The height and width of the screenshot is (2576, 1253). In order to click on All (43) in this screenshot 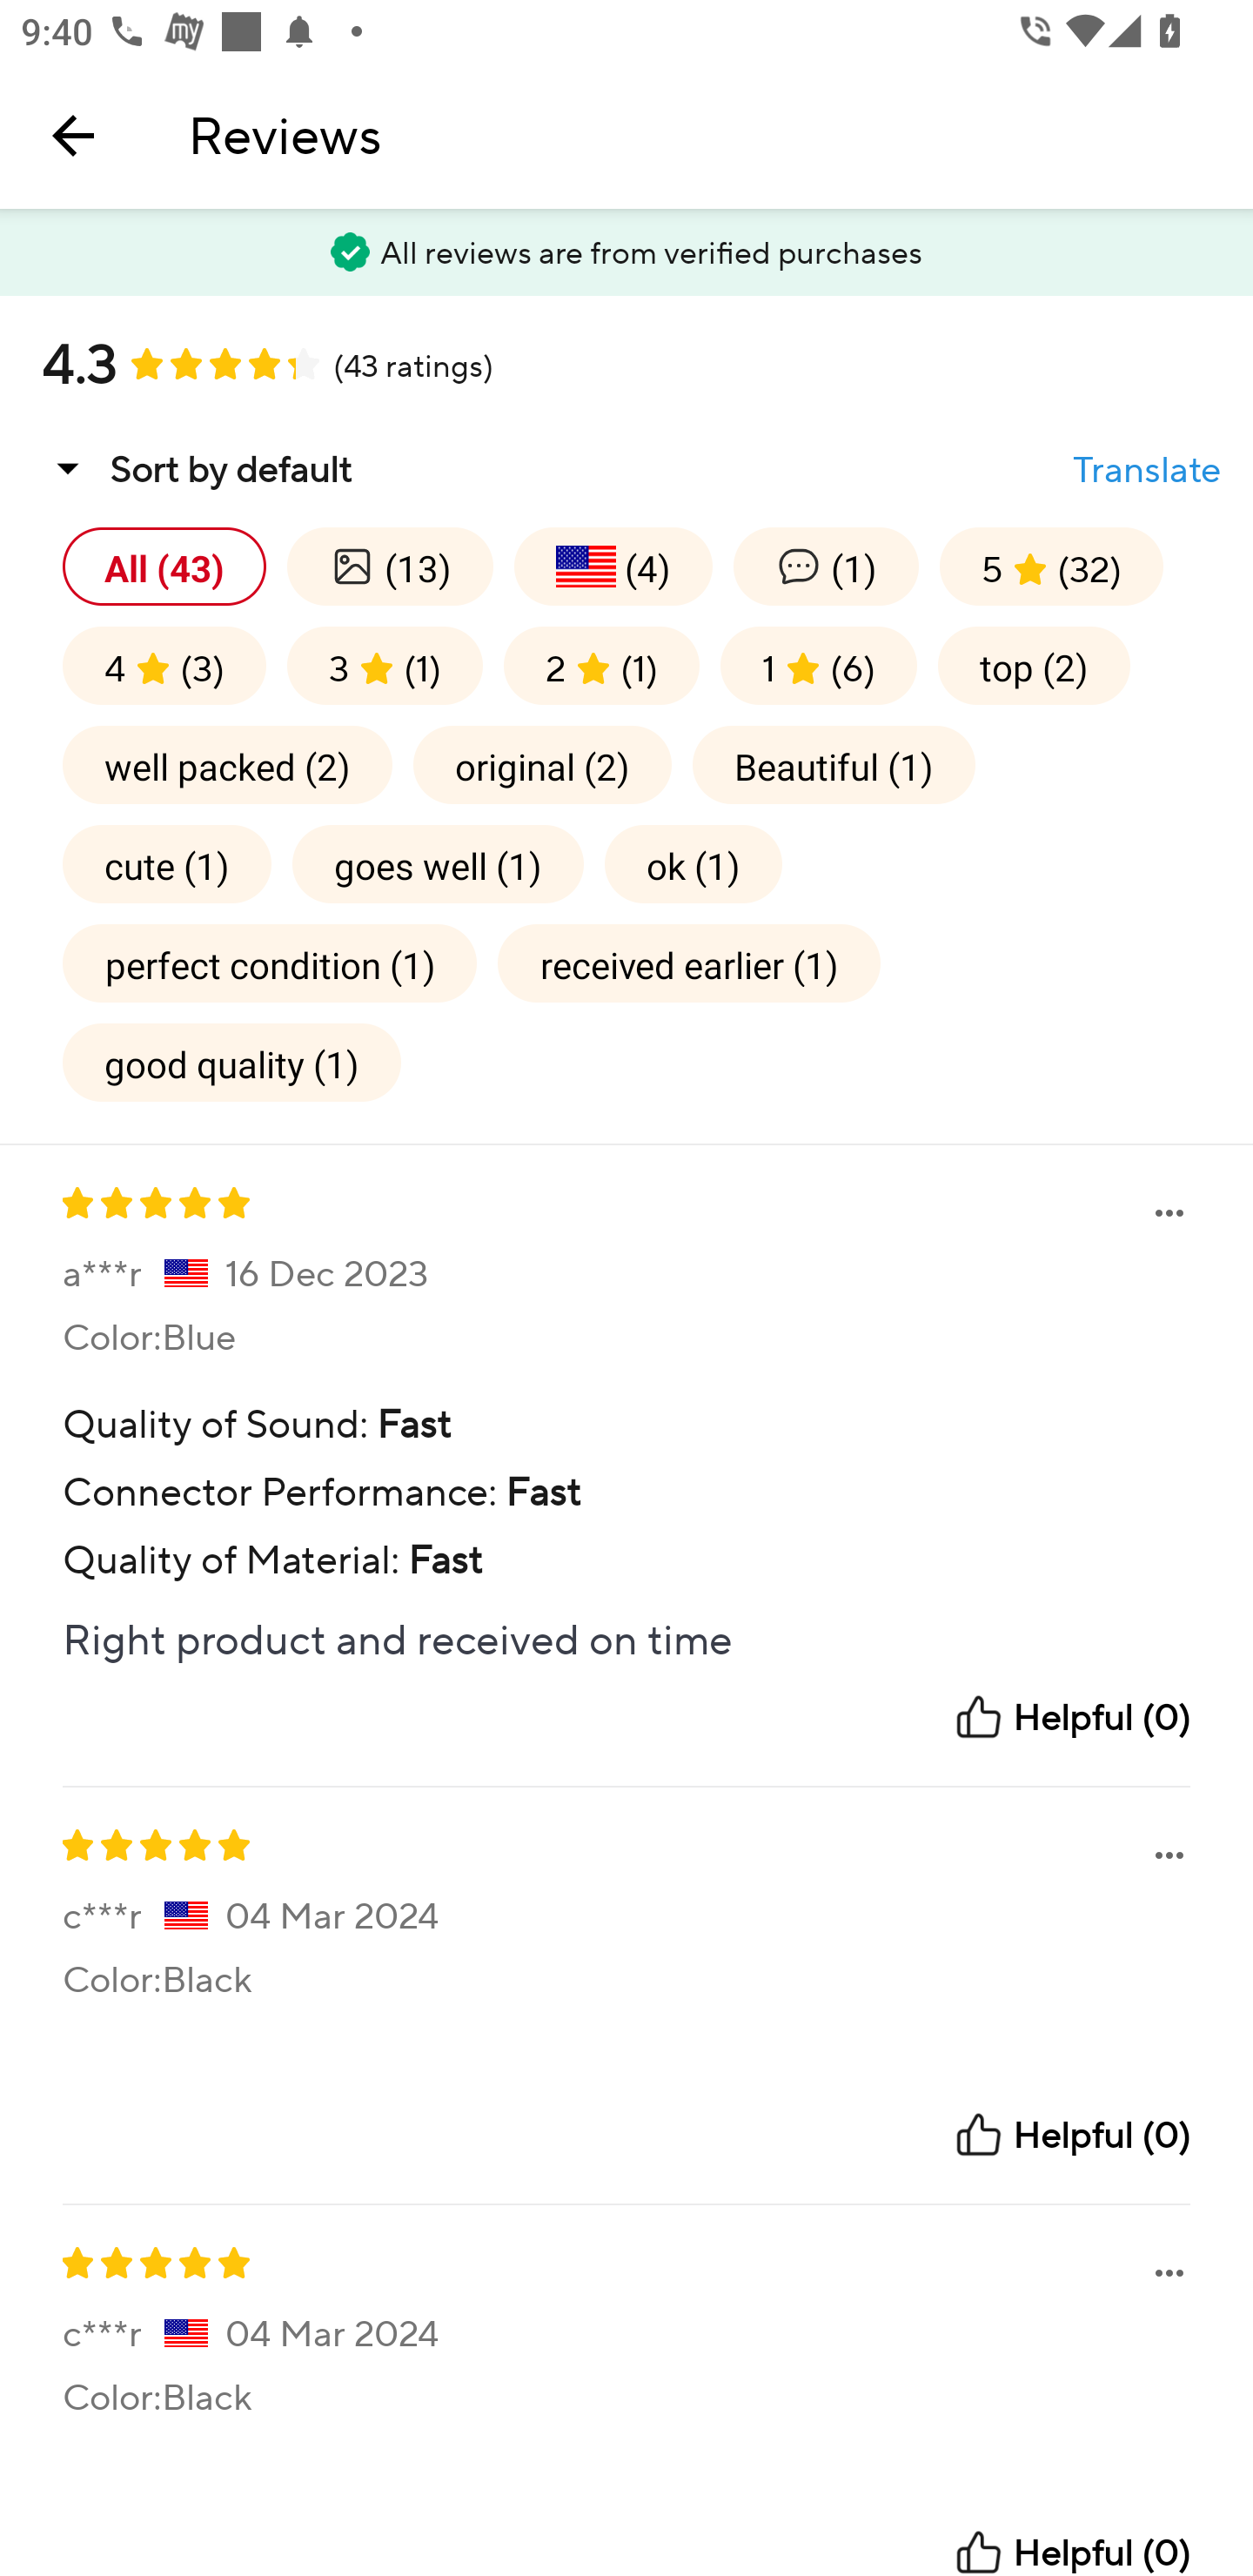, I will do `click(164, 566)`.